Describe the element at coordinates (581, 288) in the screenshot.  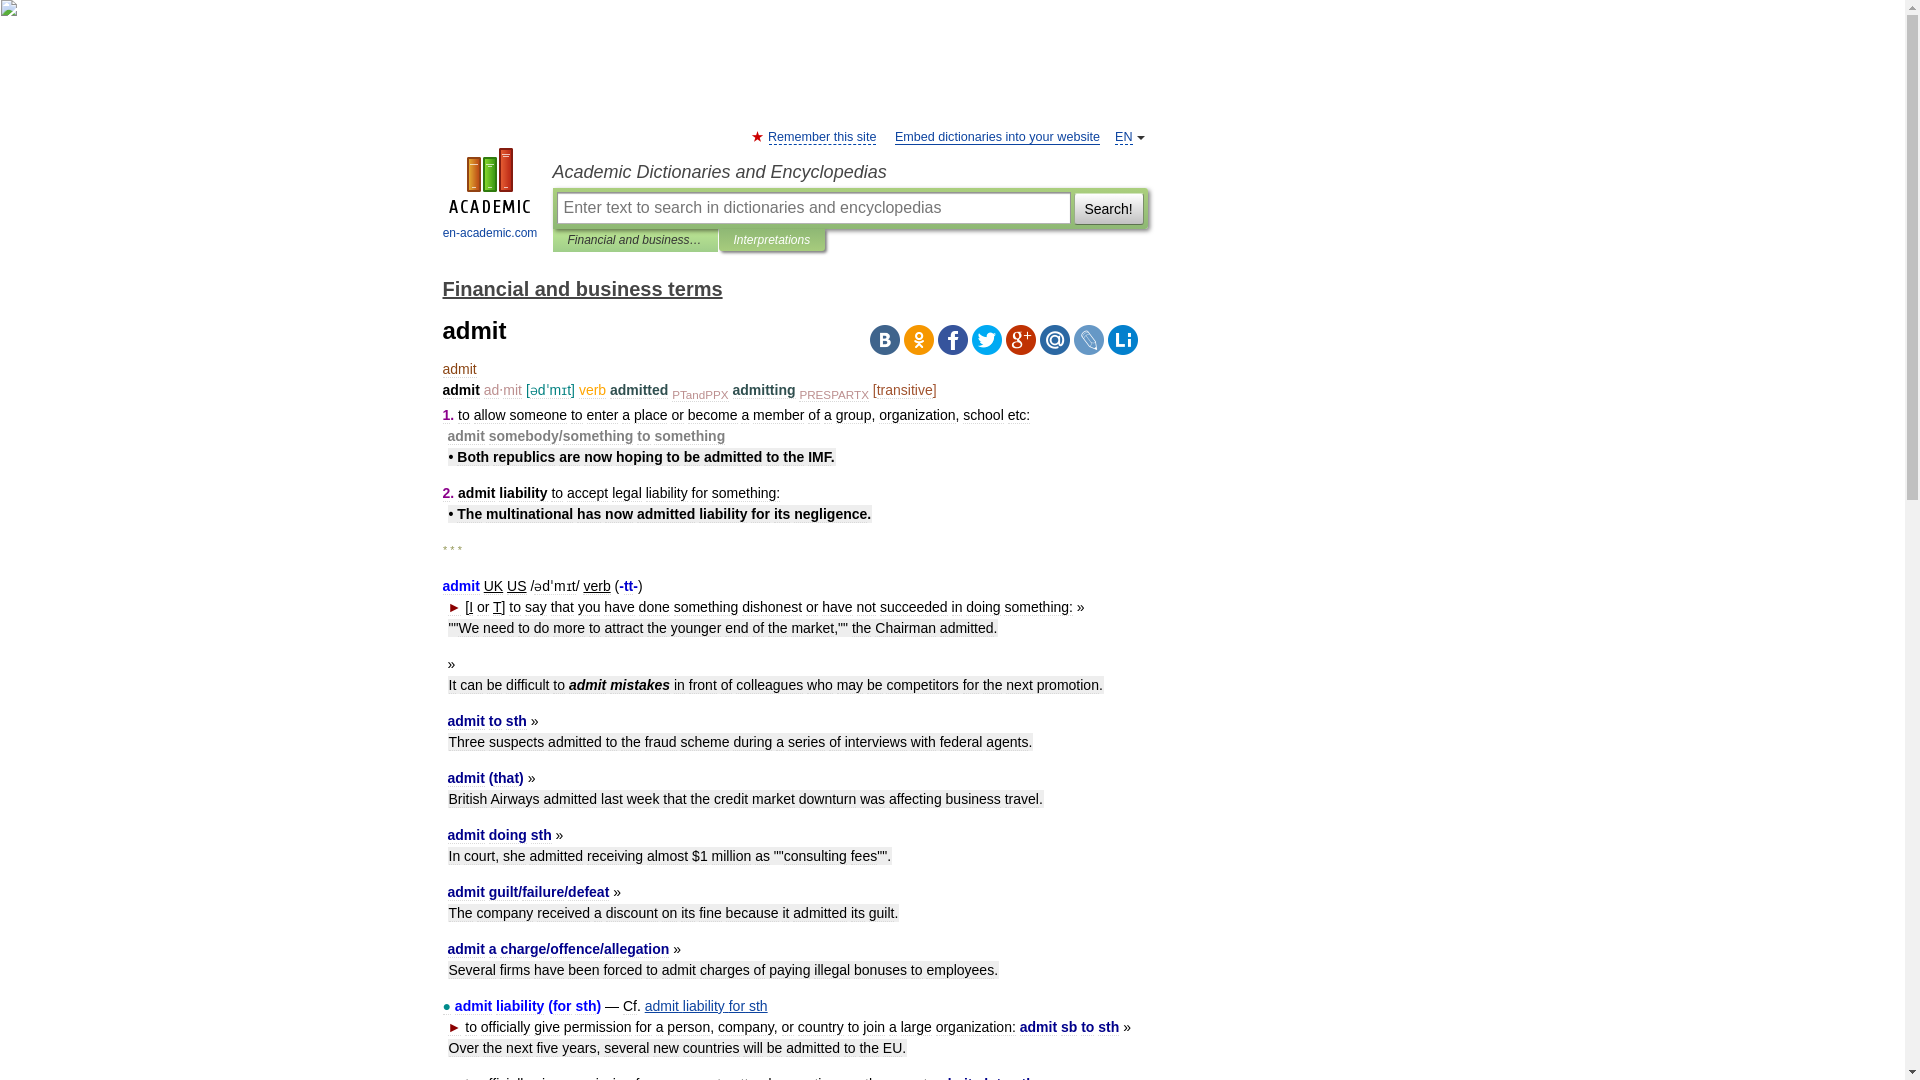
I see `Financial and business terms` at that location.